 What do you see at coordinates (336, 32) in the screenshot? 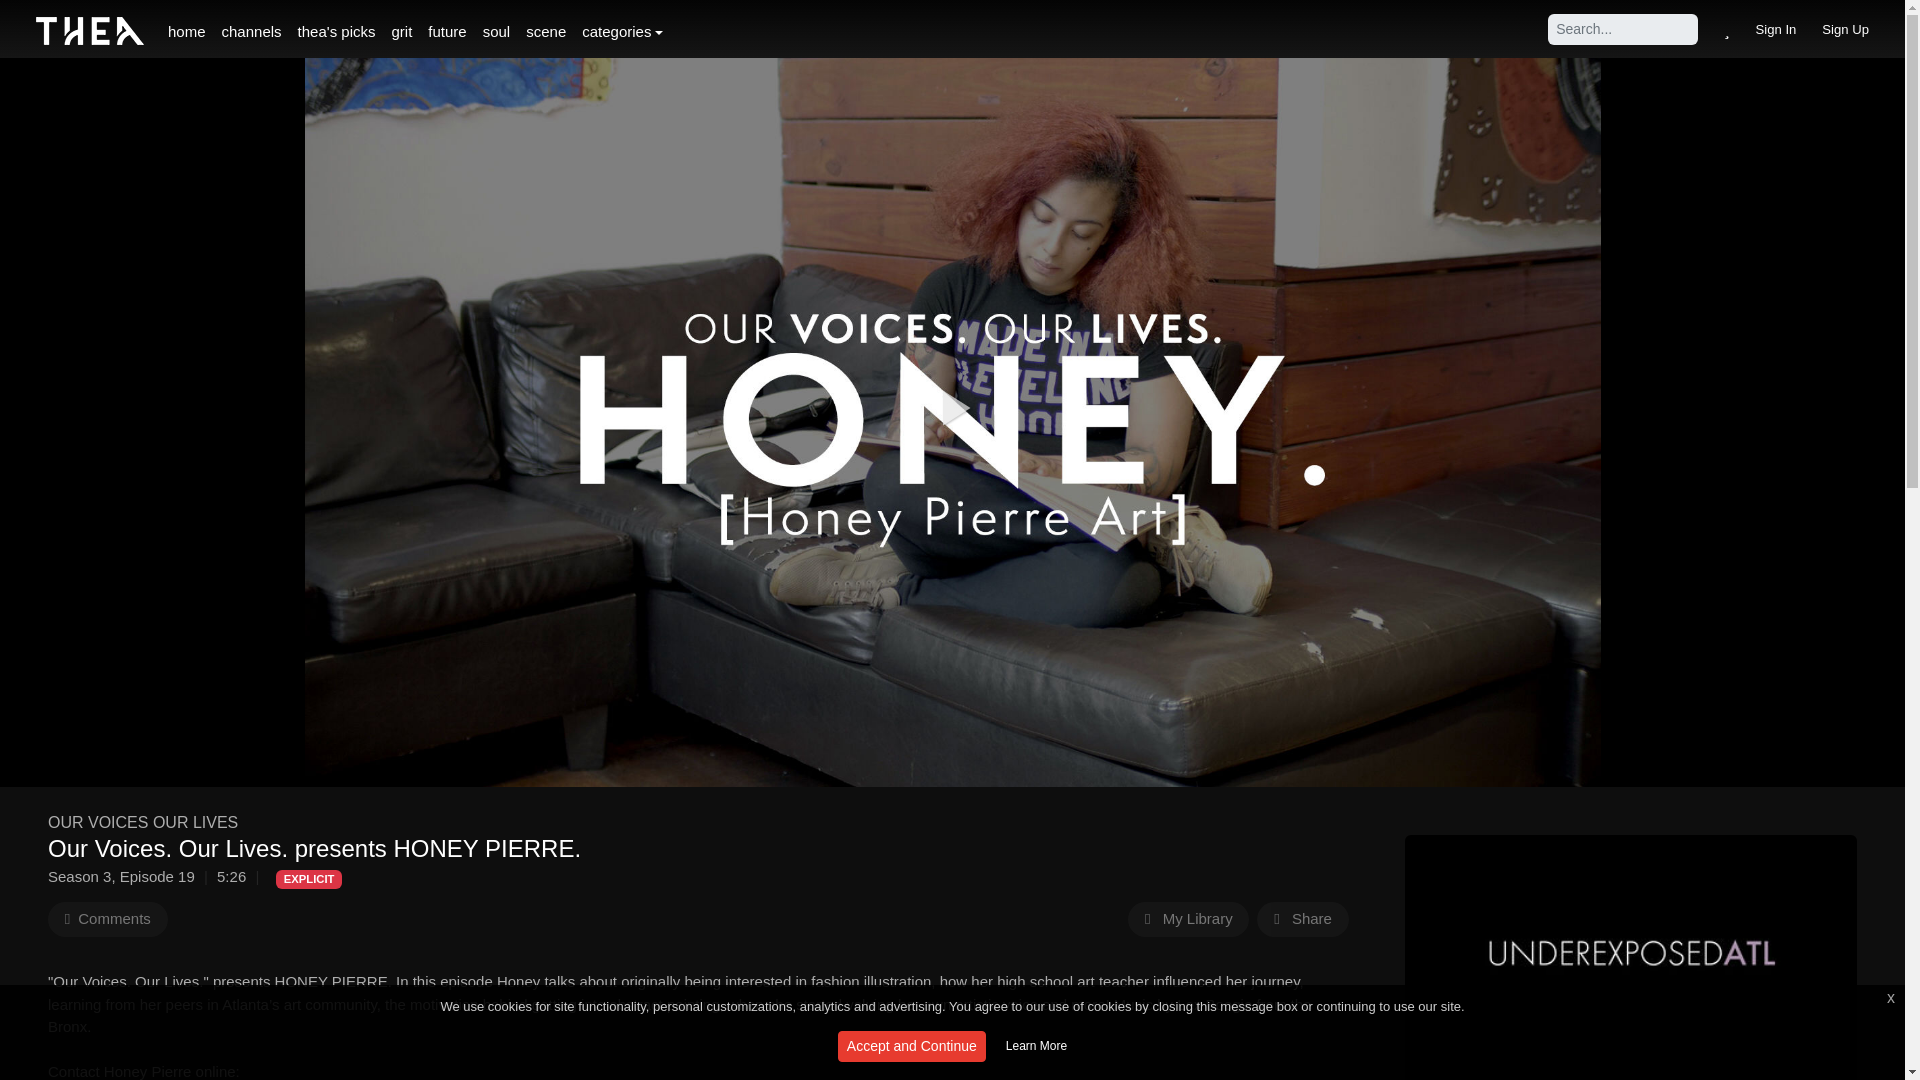
I see `thea's picks` at bounding box center [336, 32].